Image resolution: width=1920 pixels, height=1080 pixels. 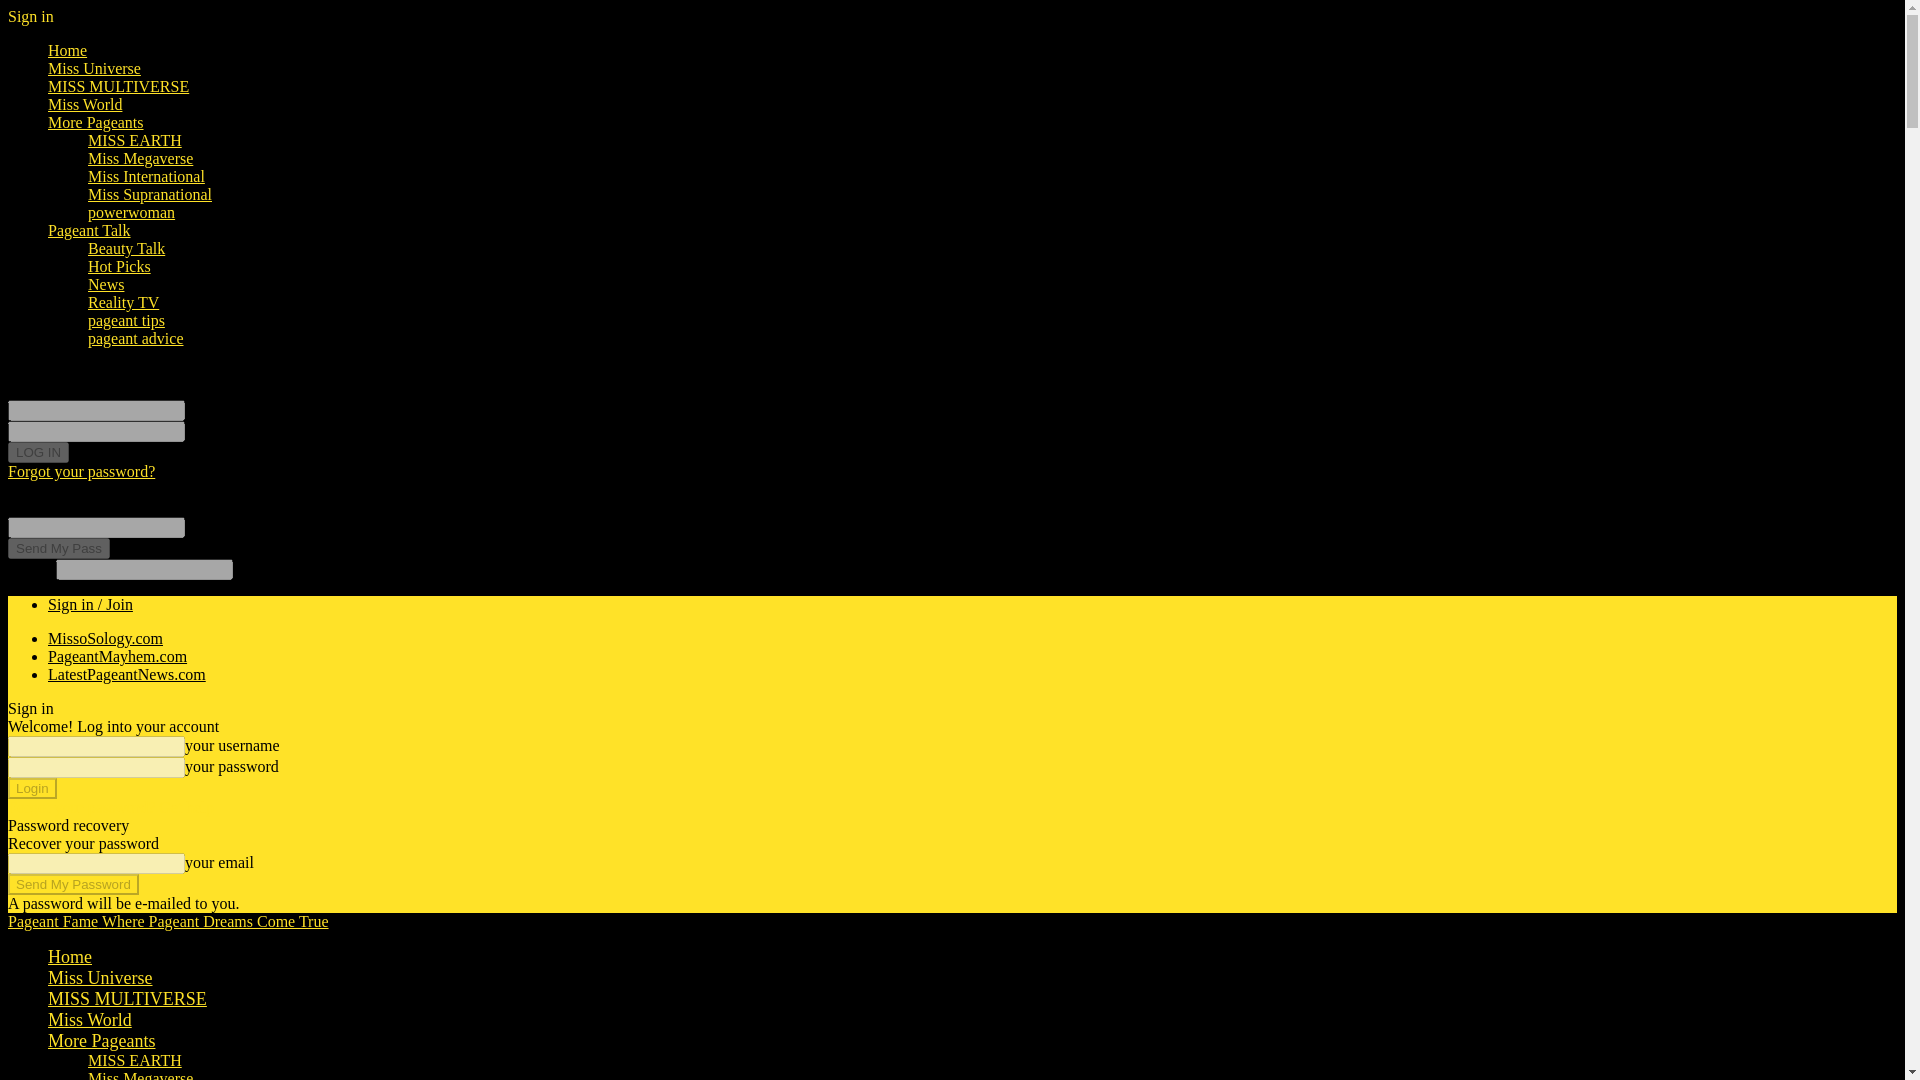 What do you see at coordinates (131, 212) in the screenshot?
I see `powerwoman` at bounding box center [131, 212].